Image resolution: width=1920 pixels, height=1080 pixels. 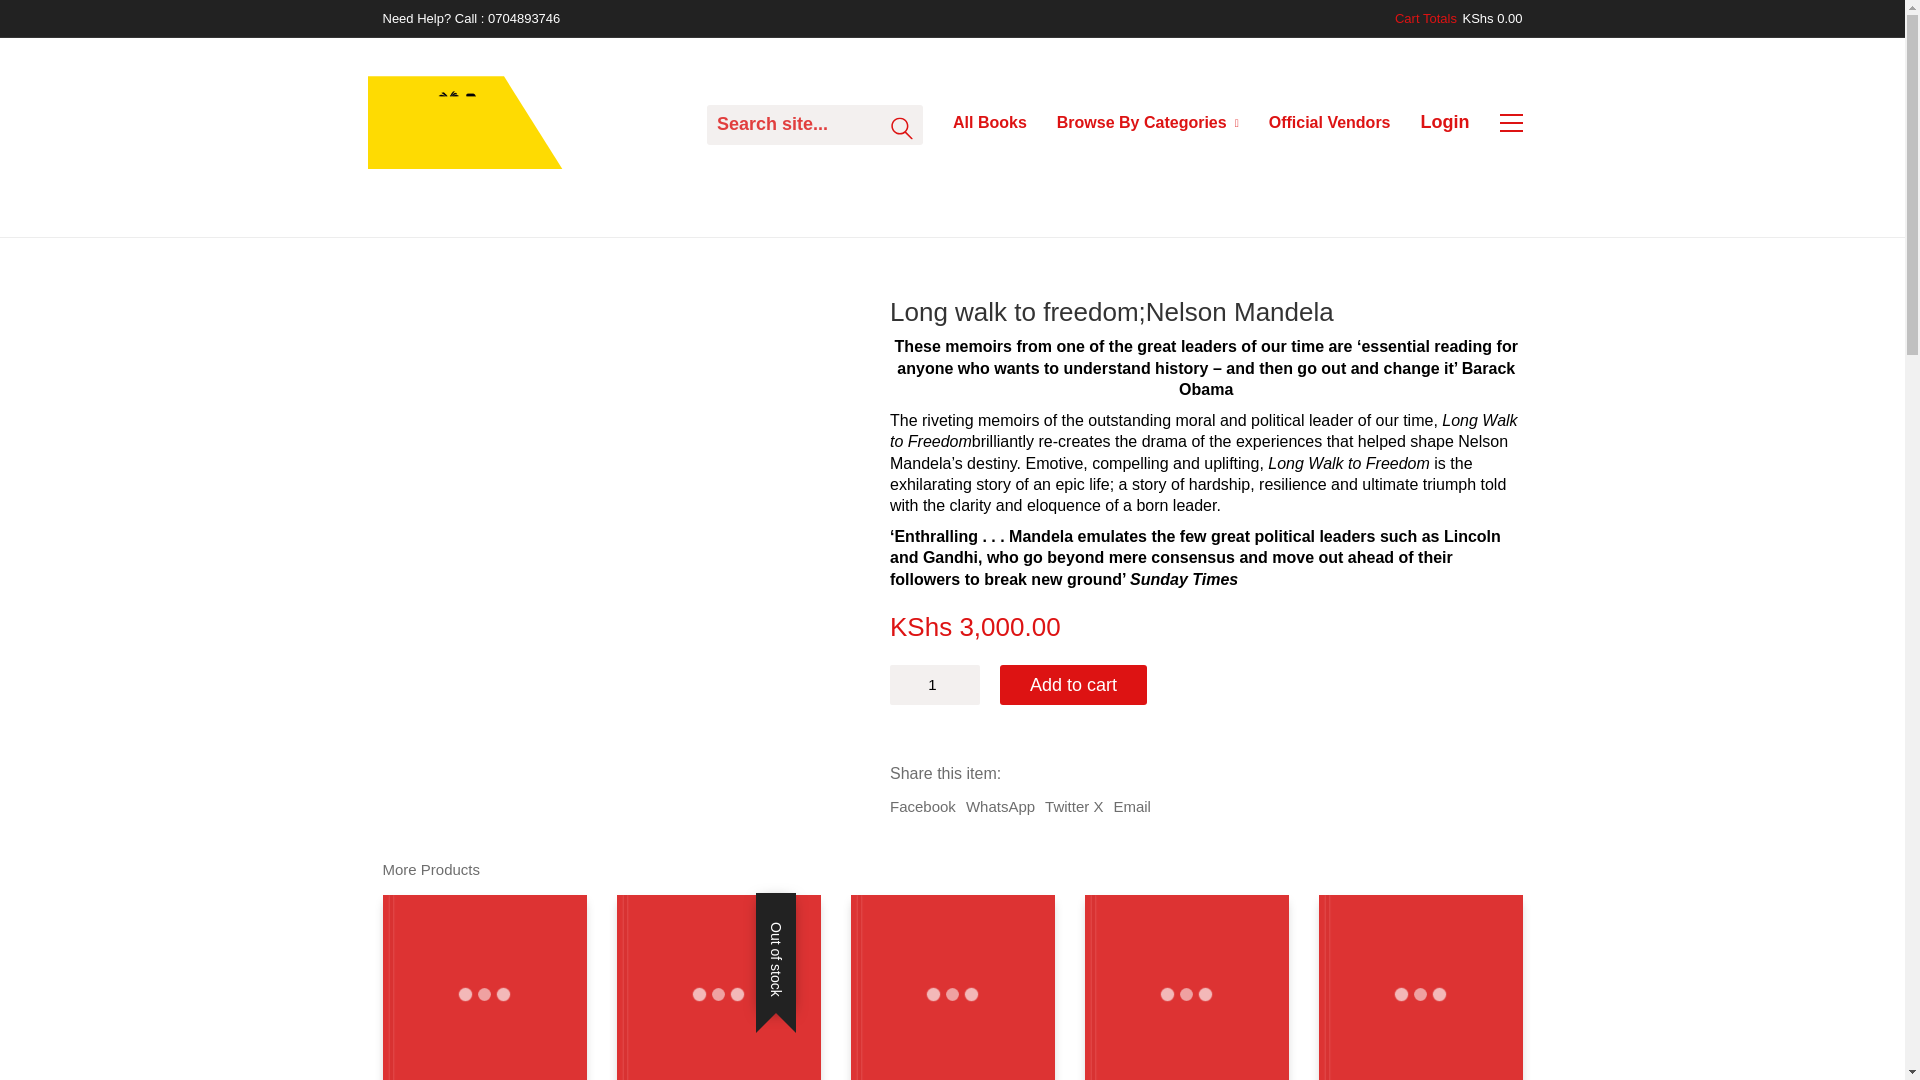 I want to click on KShs 0.00, so click(x=1492, y=18).